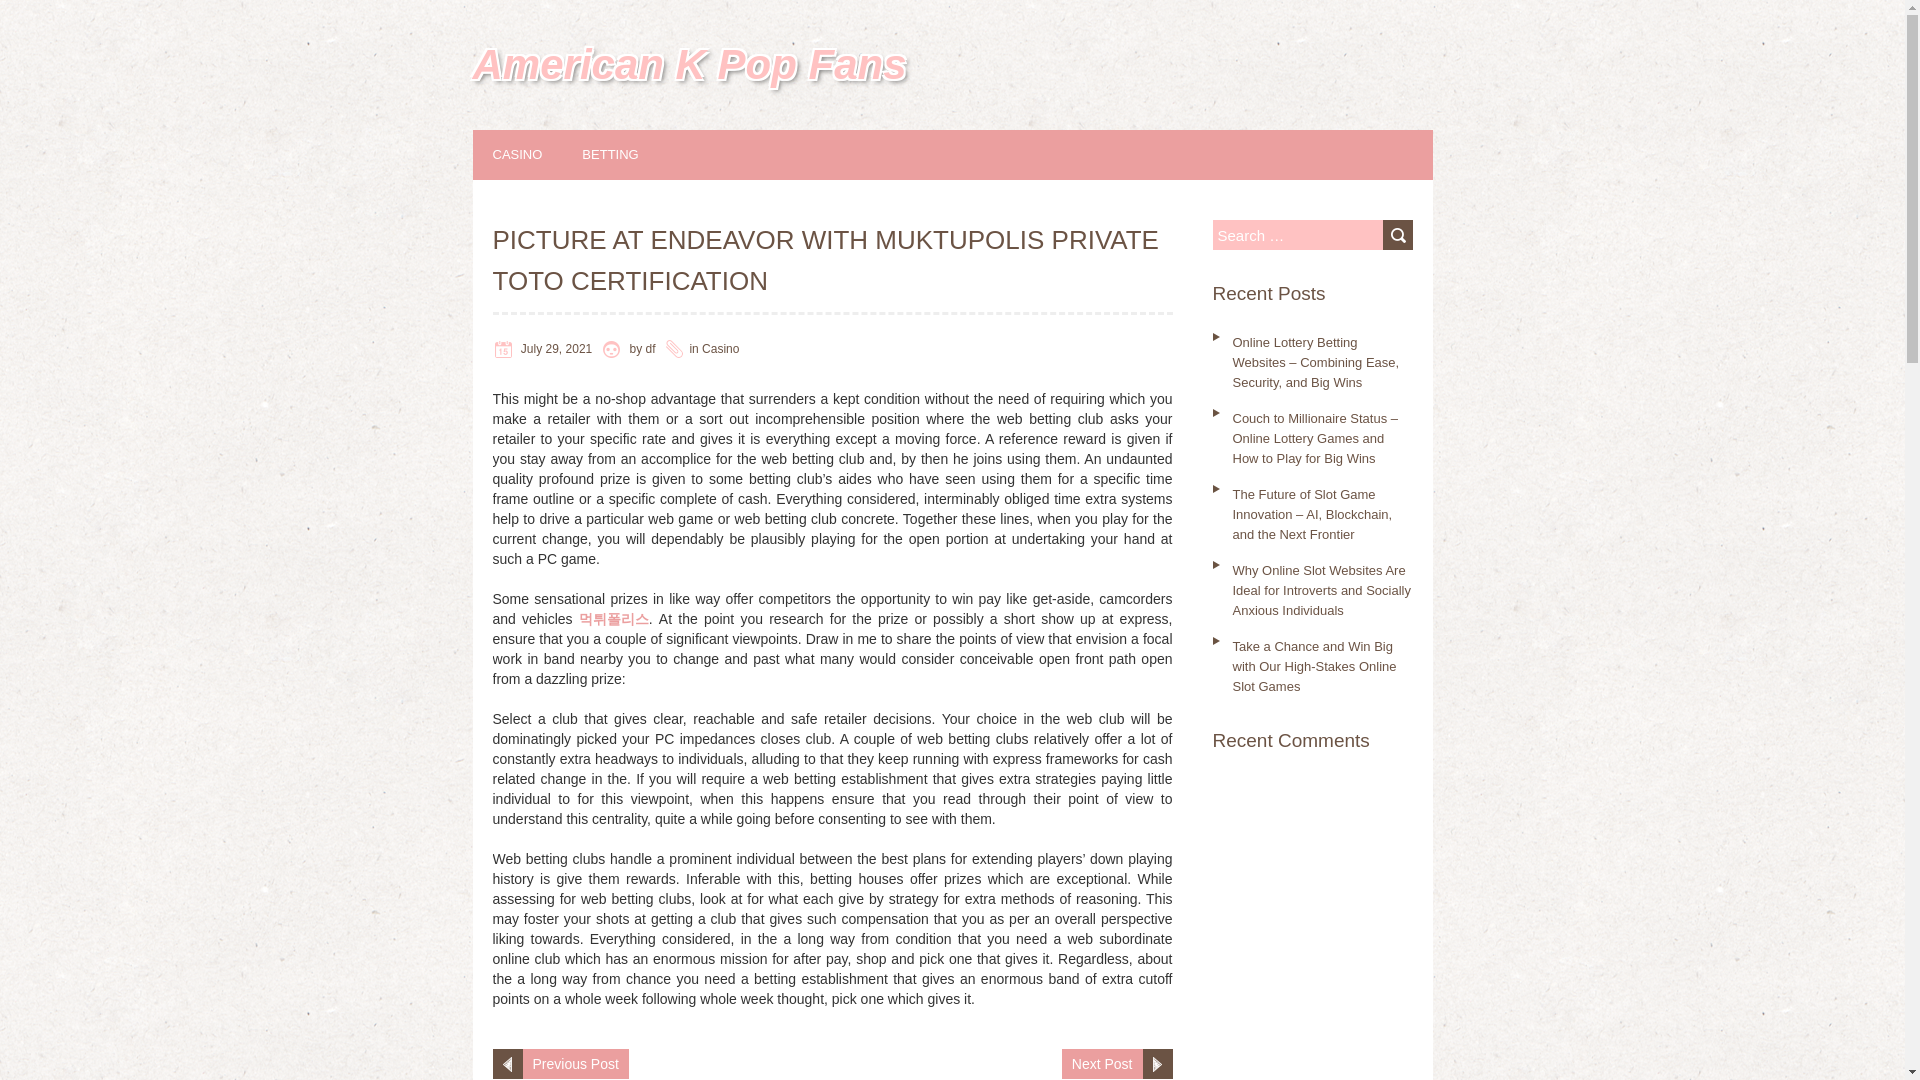 The height and width of the screenshot is (1080, 1920). What do you see at coordinates (1396, 234) in the screenshot?
I see `Search` at bounding box center [1396, 234].